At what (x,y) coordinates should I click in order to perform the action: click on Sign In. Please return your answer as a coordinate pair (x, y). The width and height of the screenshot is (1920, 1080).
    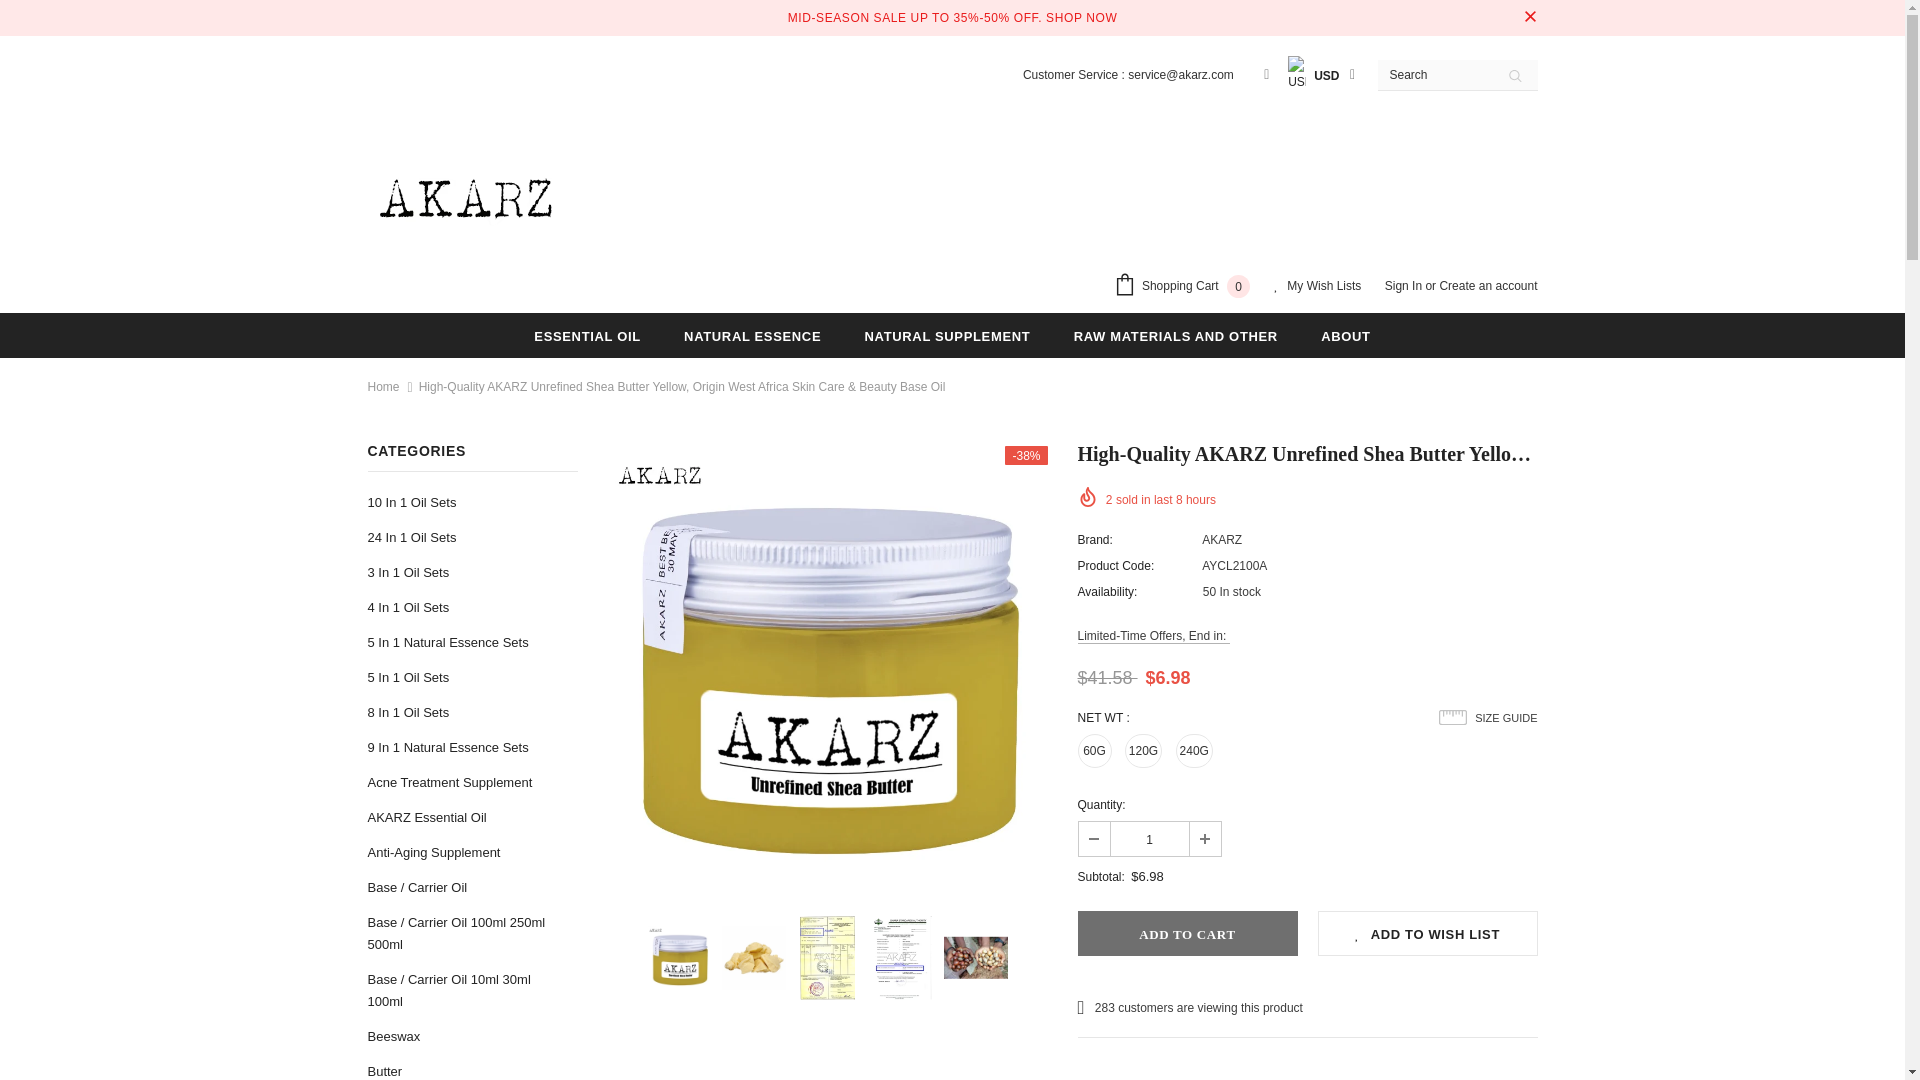
    Looking at the image, I should click on (1405, 285).